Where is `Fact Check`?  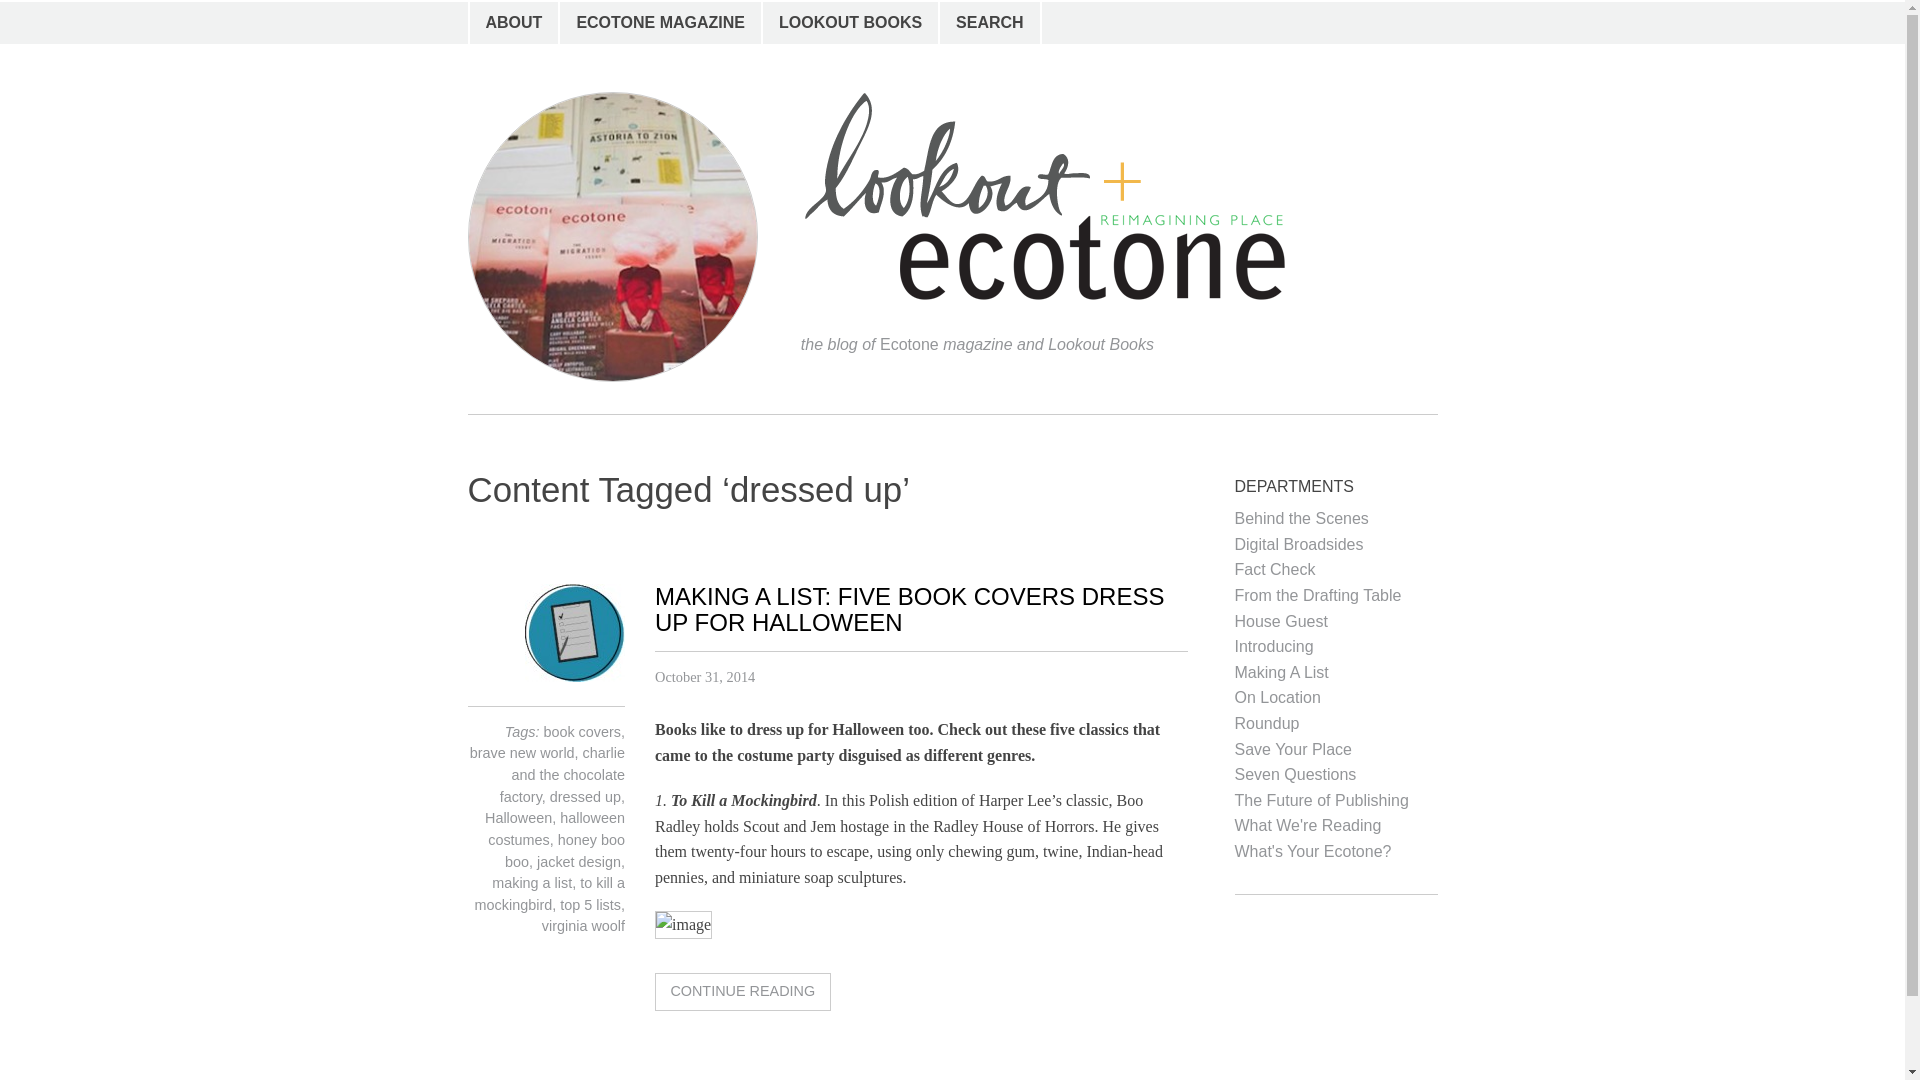
Fact Check is located at coordinates (1274, 568).